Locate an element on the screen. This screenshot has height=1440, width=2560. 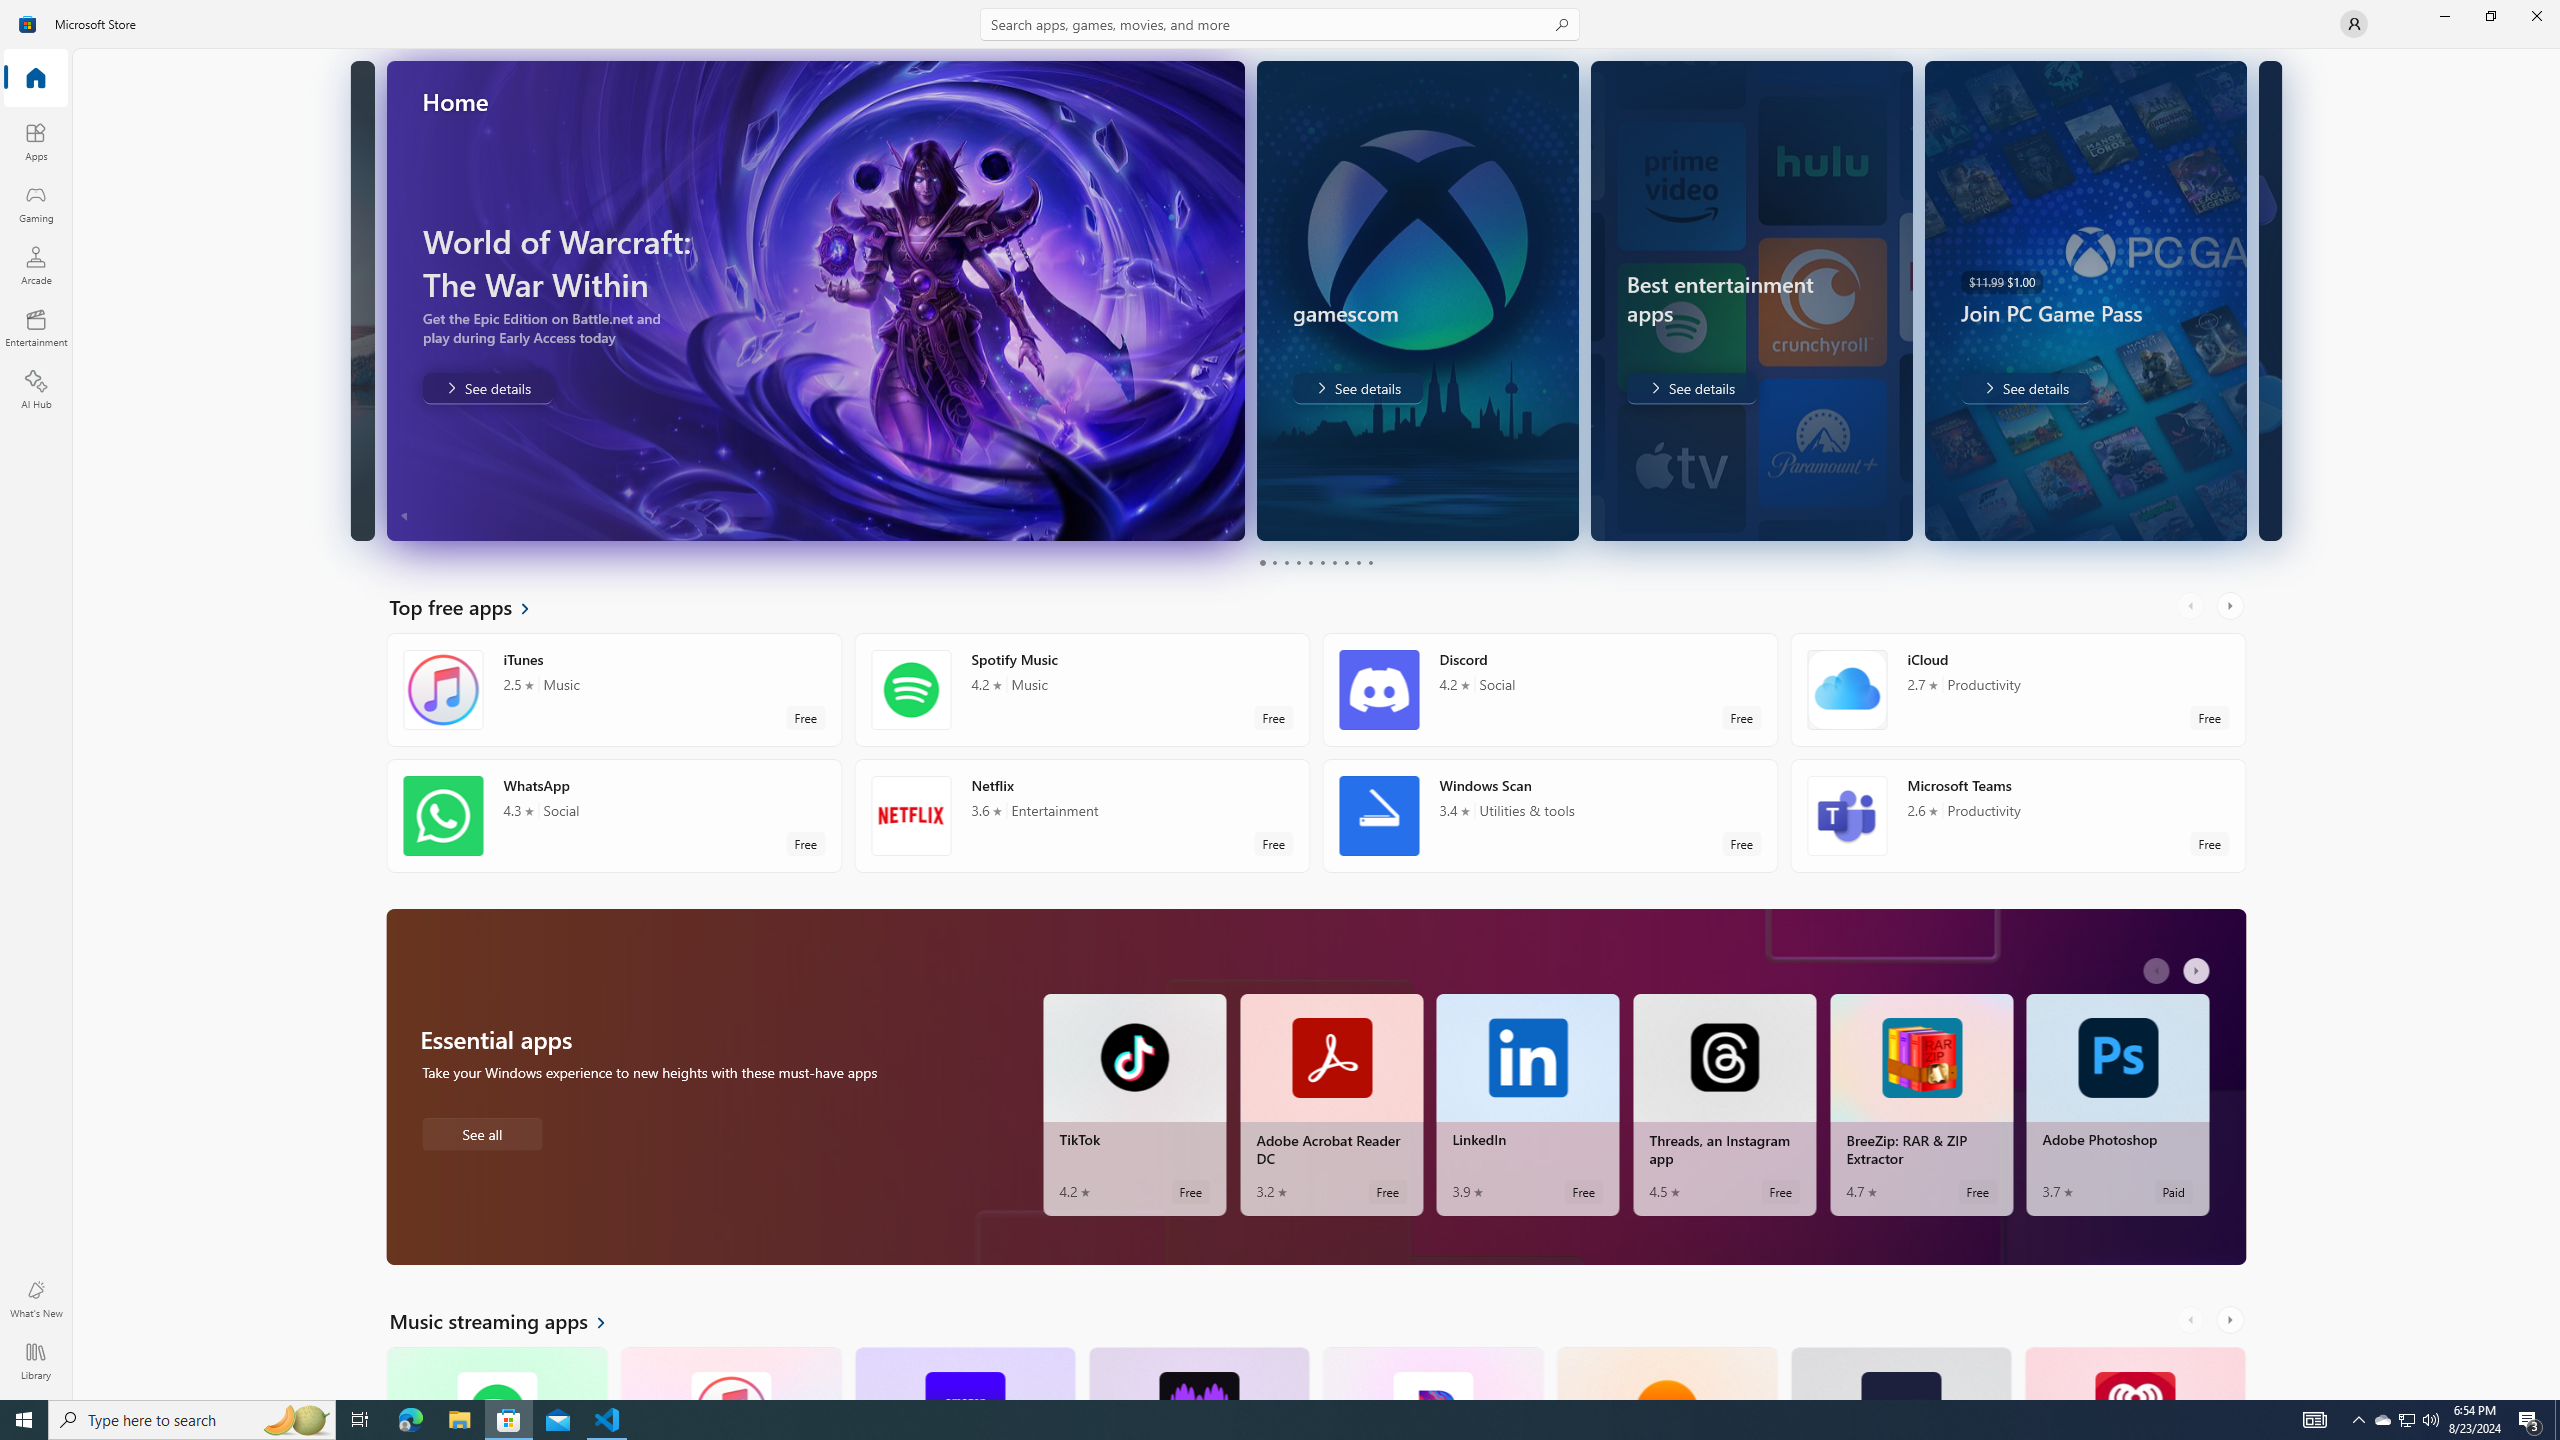
Page 10 is located at coordinates (1370, 562).